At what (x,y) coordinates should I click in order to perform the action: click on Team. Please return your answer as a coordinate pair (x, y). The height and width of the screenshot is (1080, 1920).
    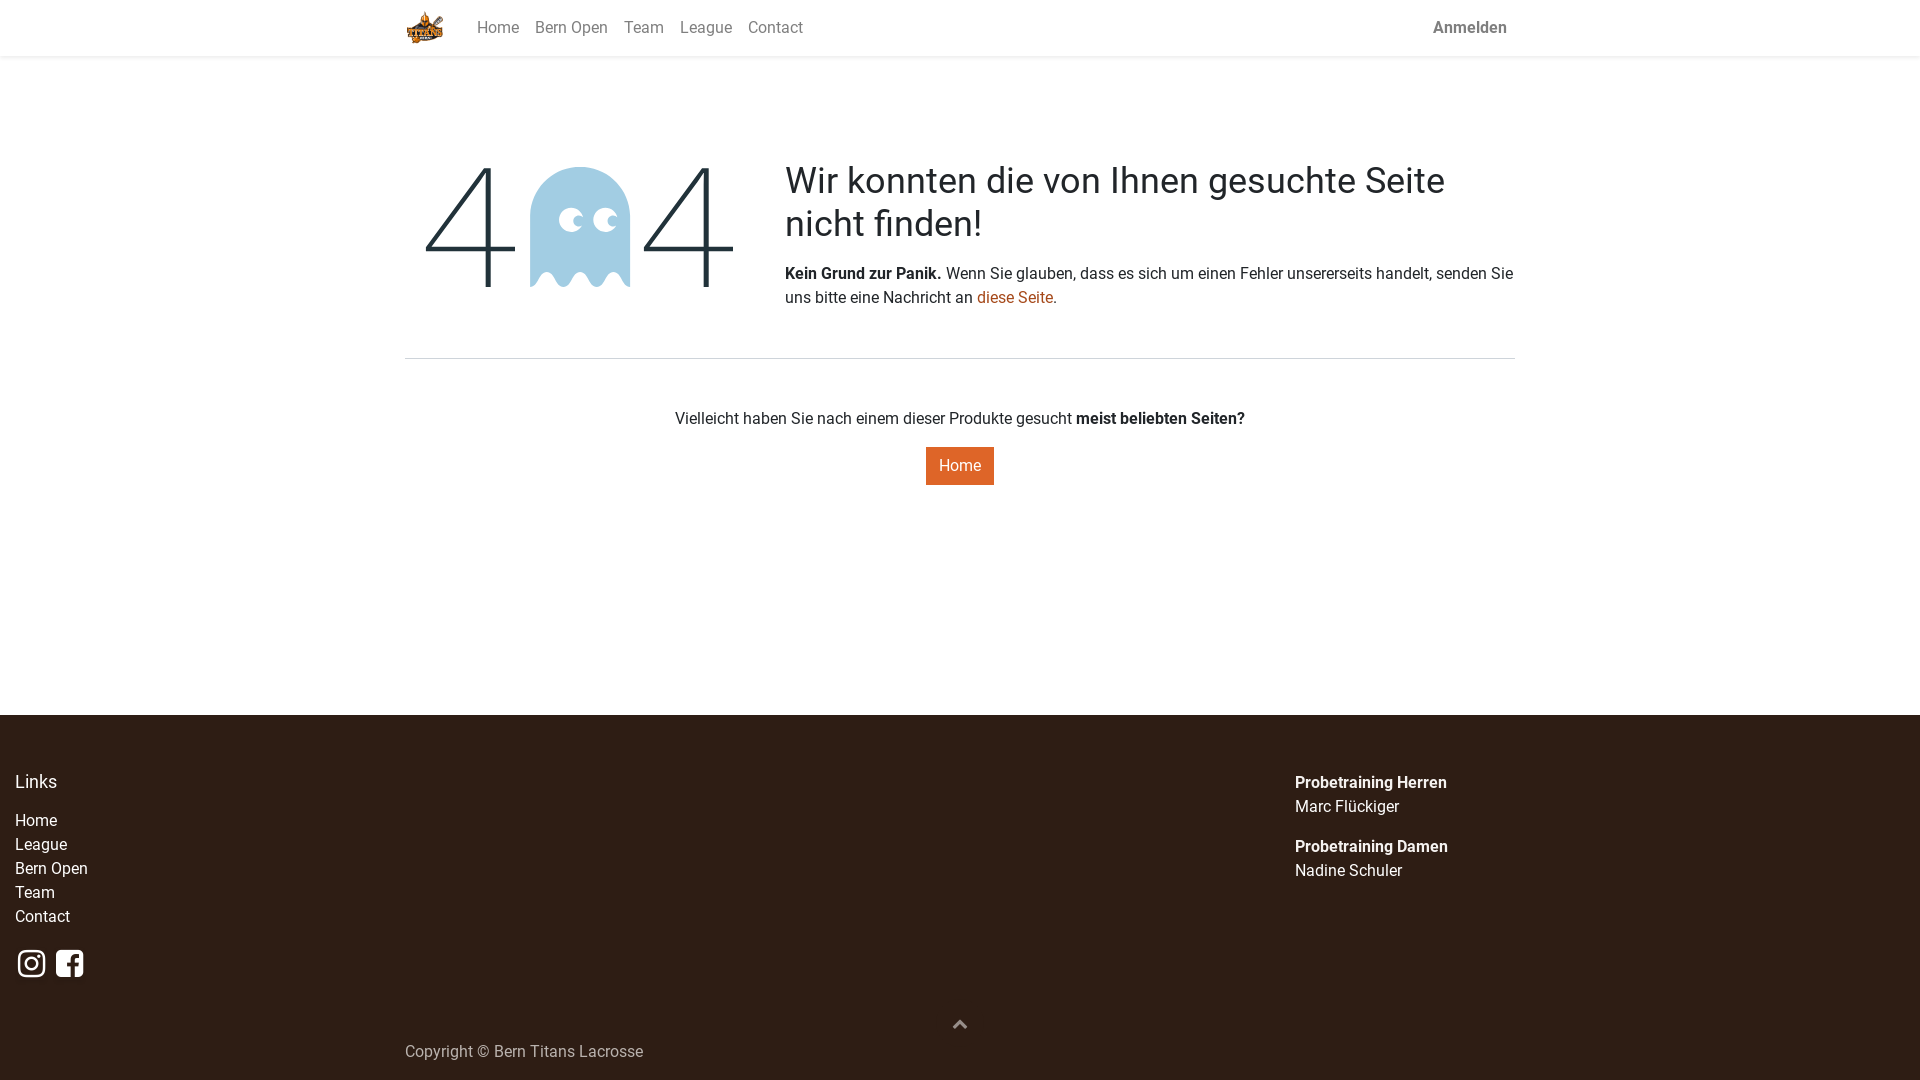
    Looking at the image, I should click on (35, 892).